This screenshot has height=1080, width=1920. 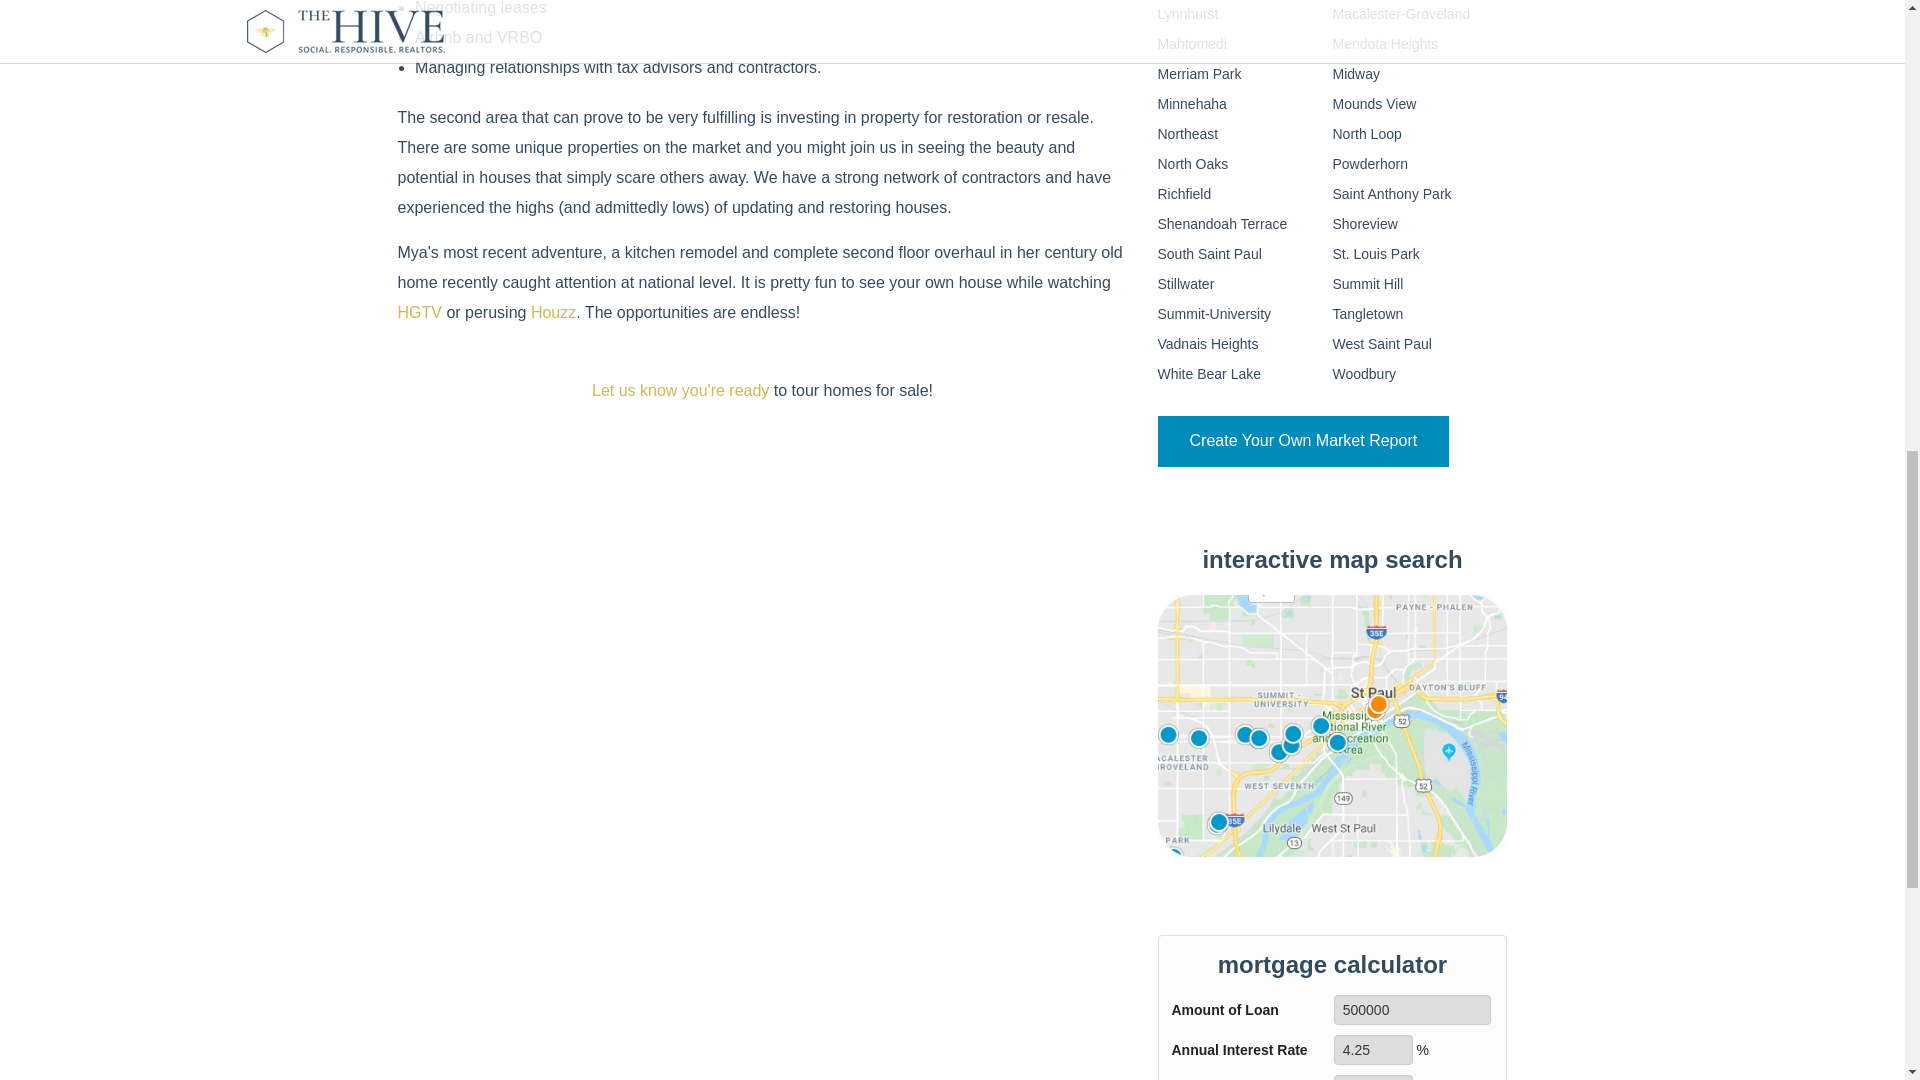 I want to click on Houzz, so click(x=554, y=312).